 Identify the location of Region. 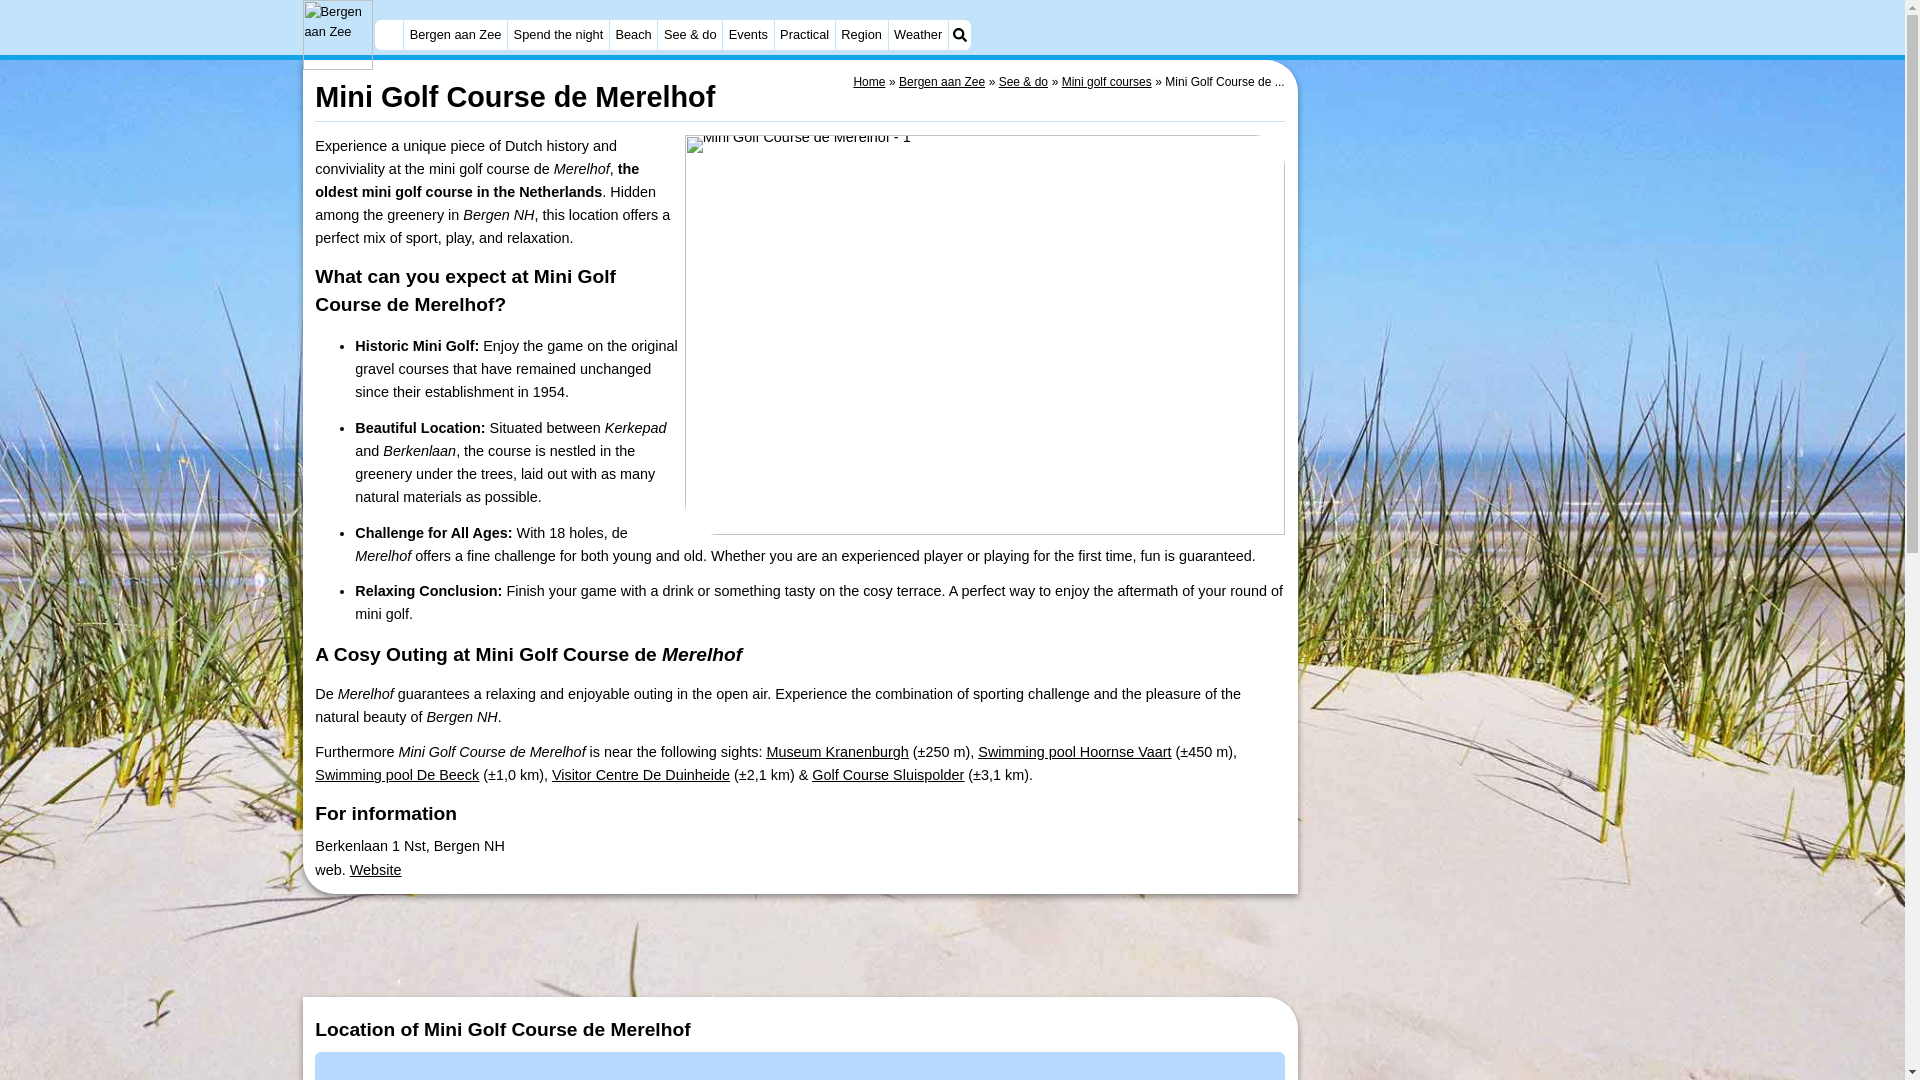
(861, 34).